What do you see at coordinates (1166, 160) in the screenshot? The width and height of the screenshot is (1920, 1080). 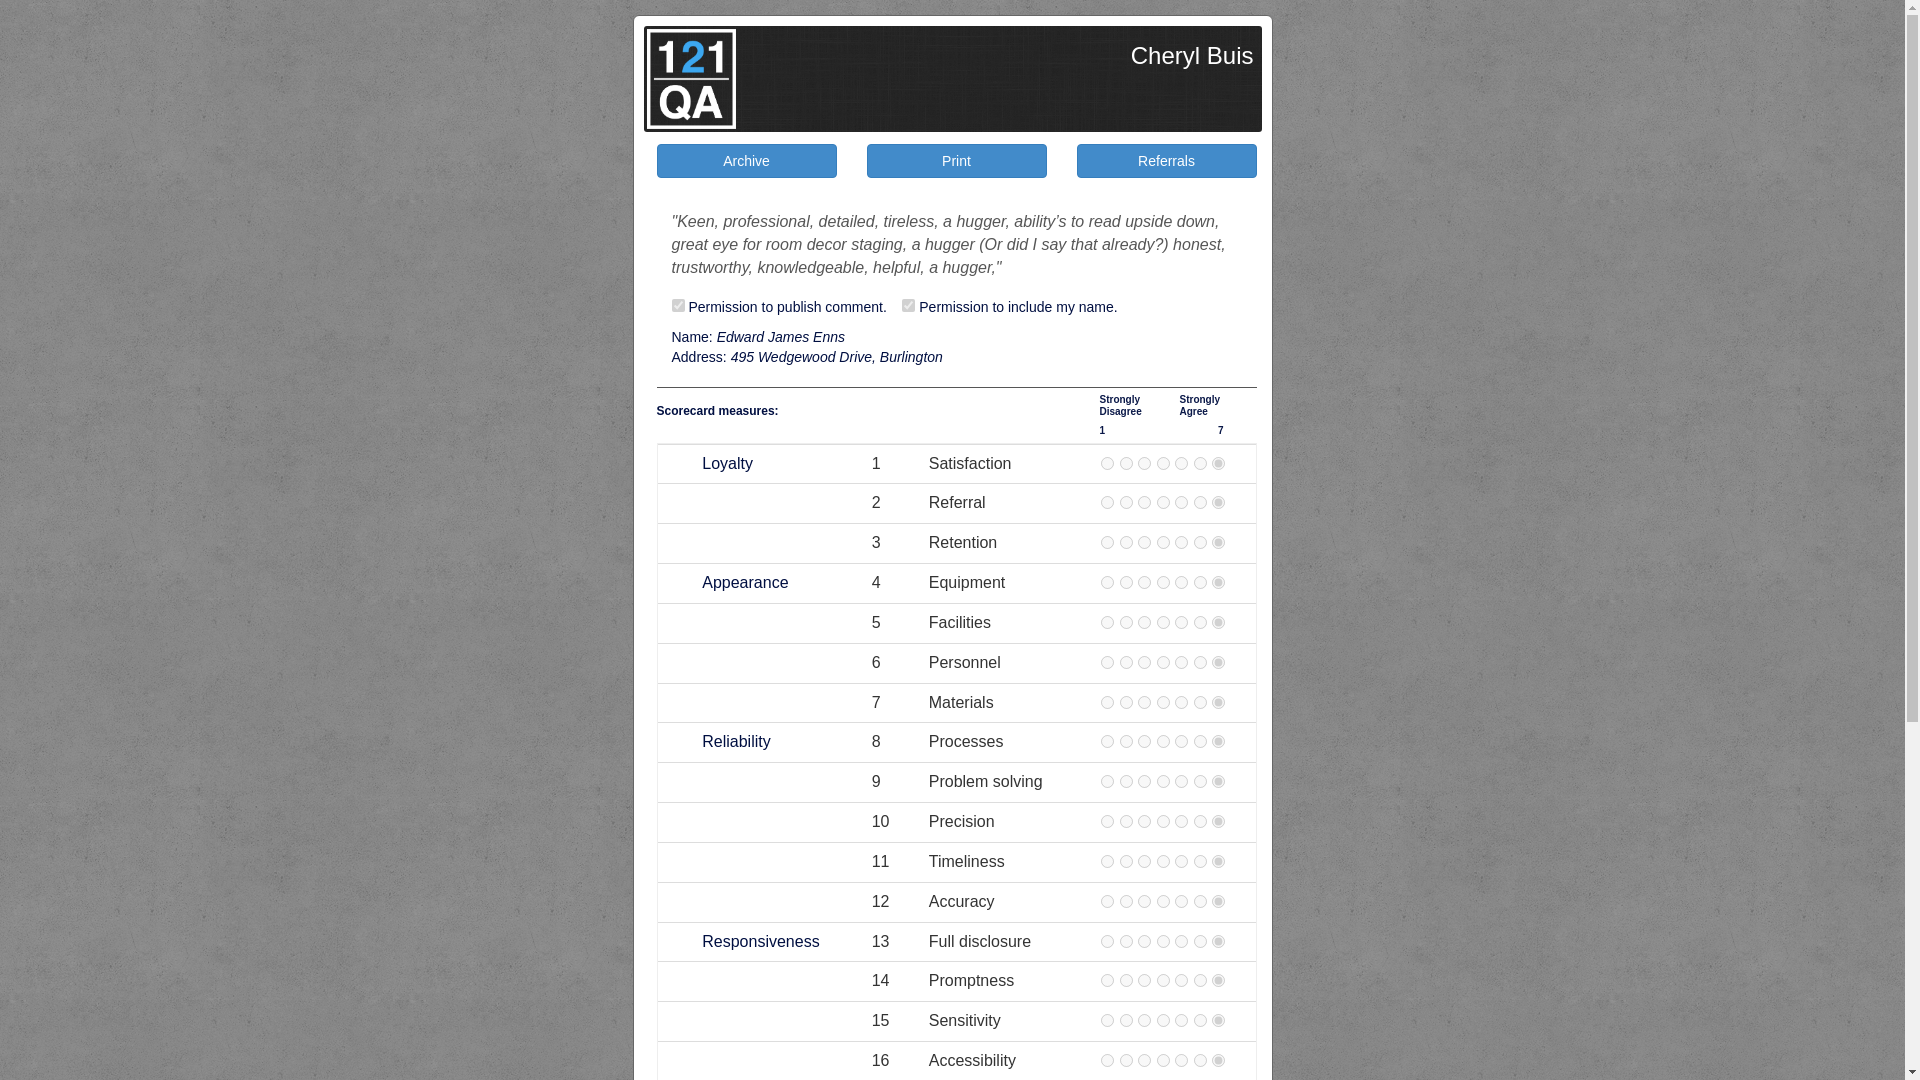 I see `Referrals` at bounding box center [1166, 160].